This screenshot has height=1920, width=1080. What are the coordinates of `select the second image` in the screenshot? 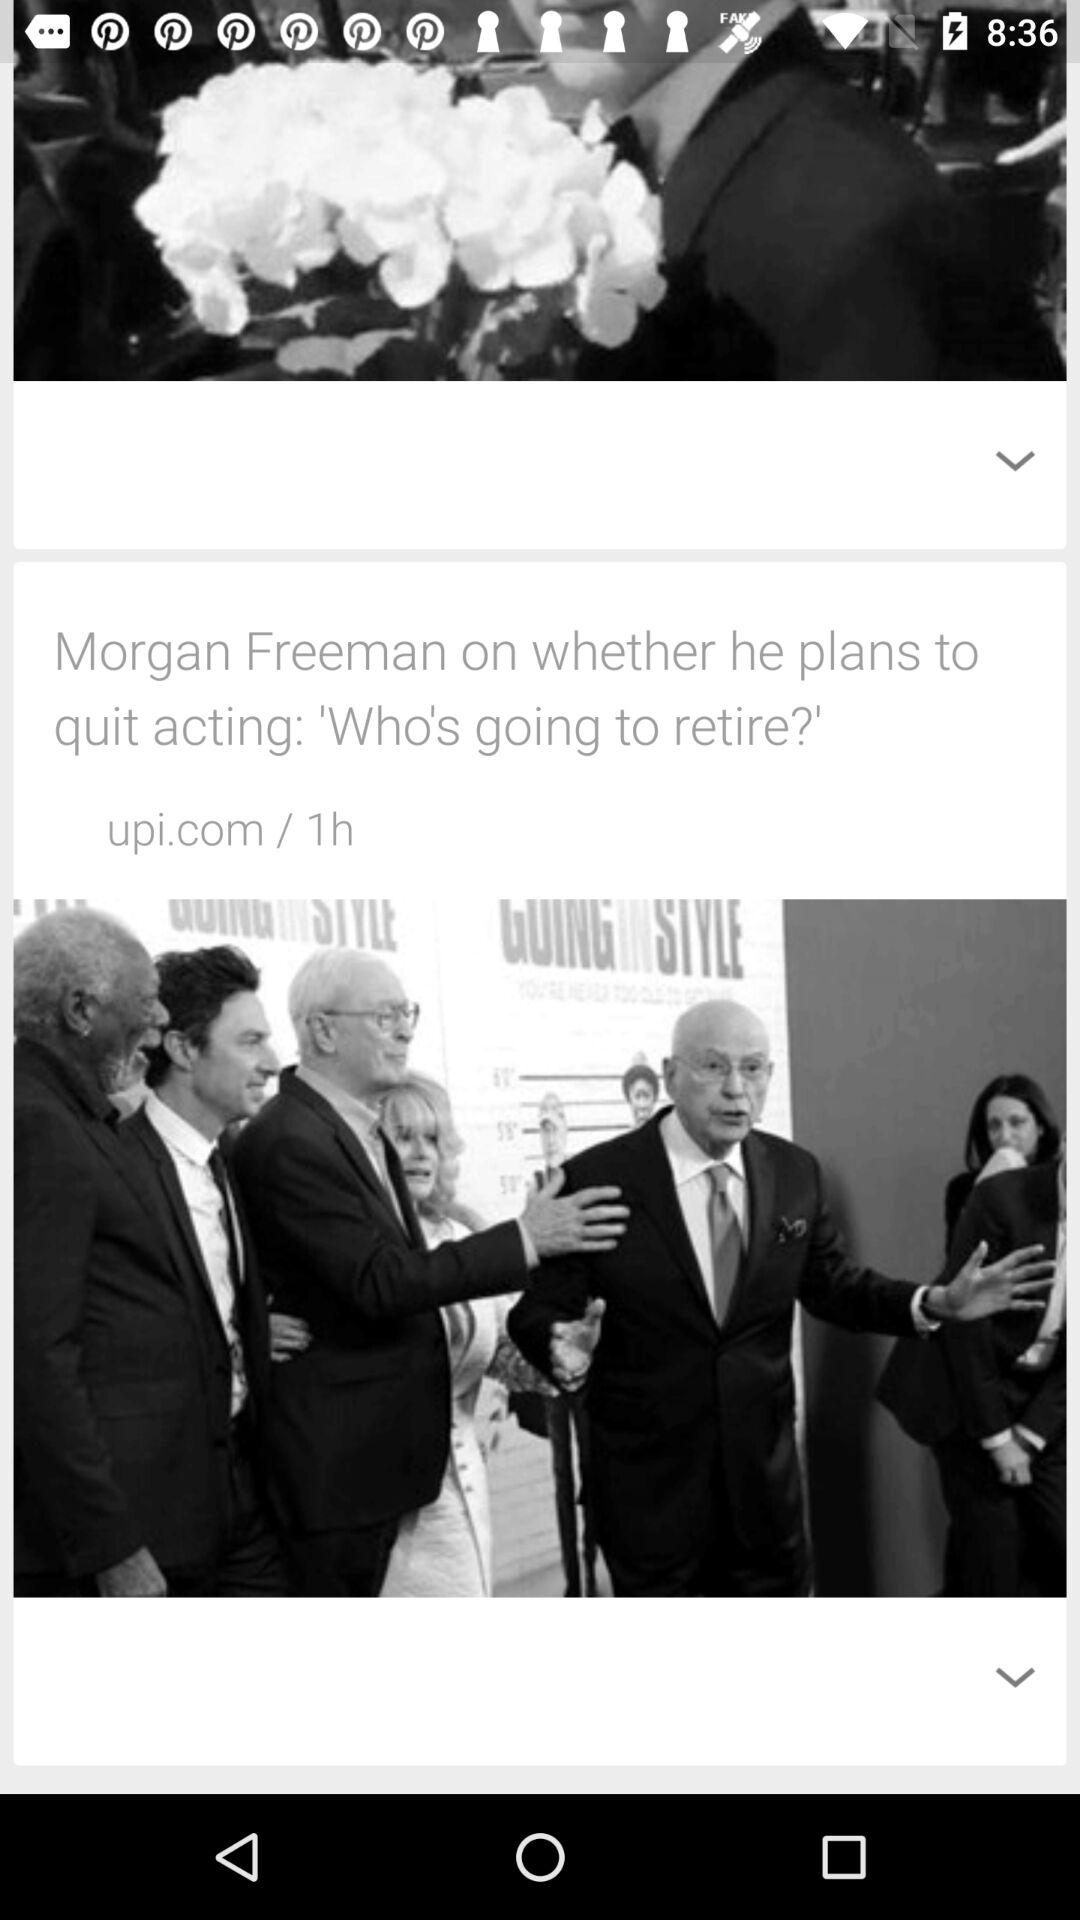 It's located at (540, 1248).